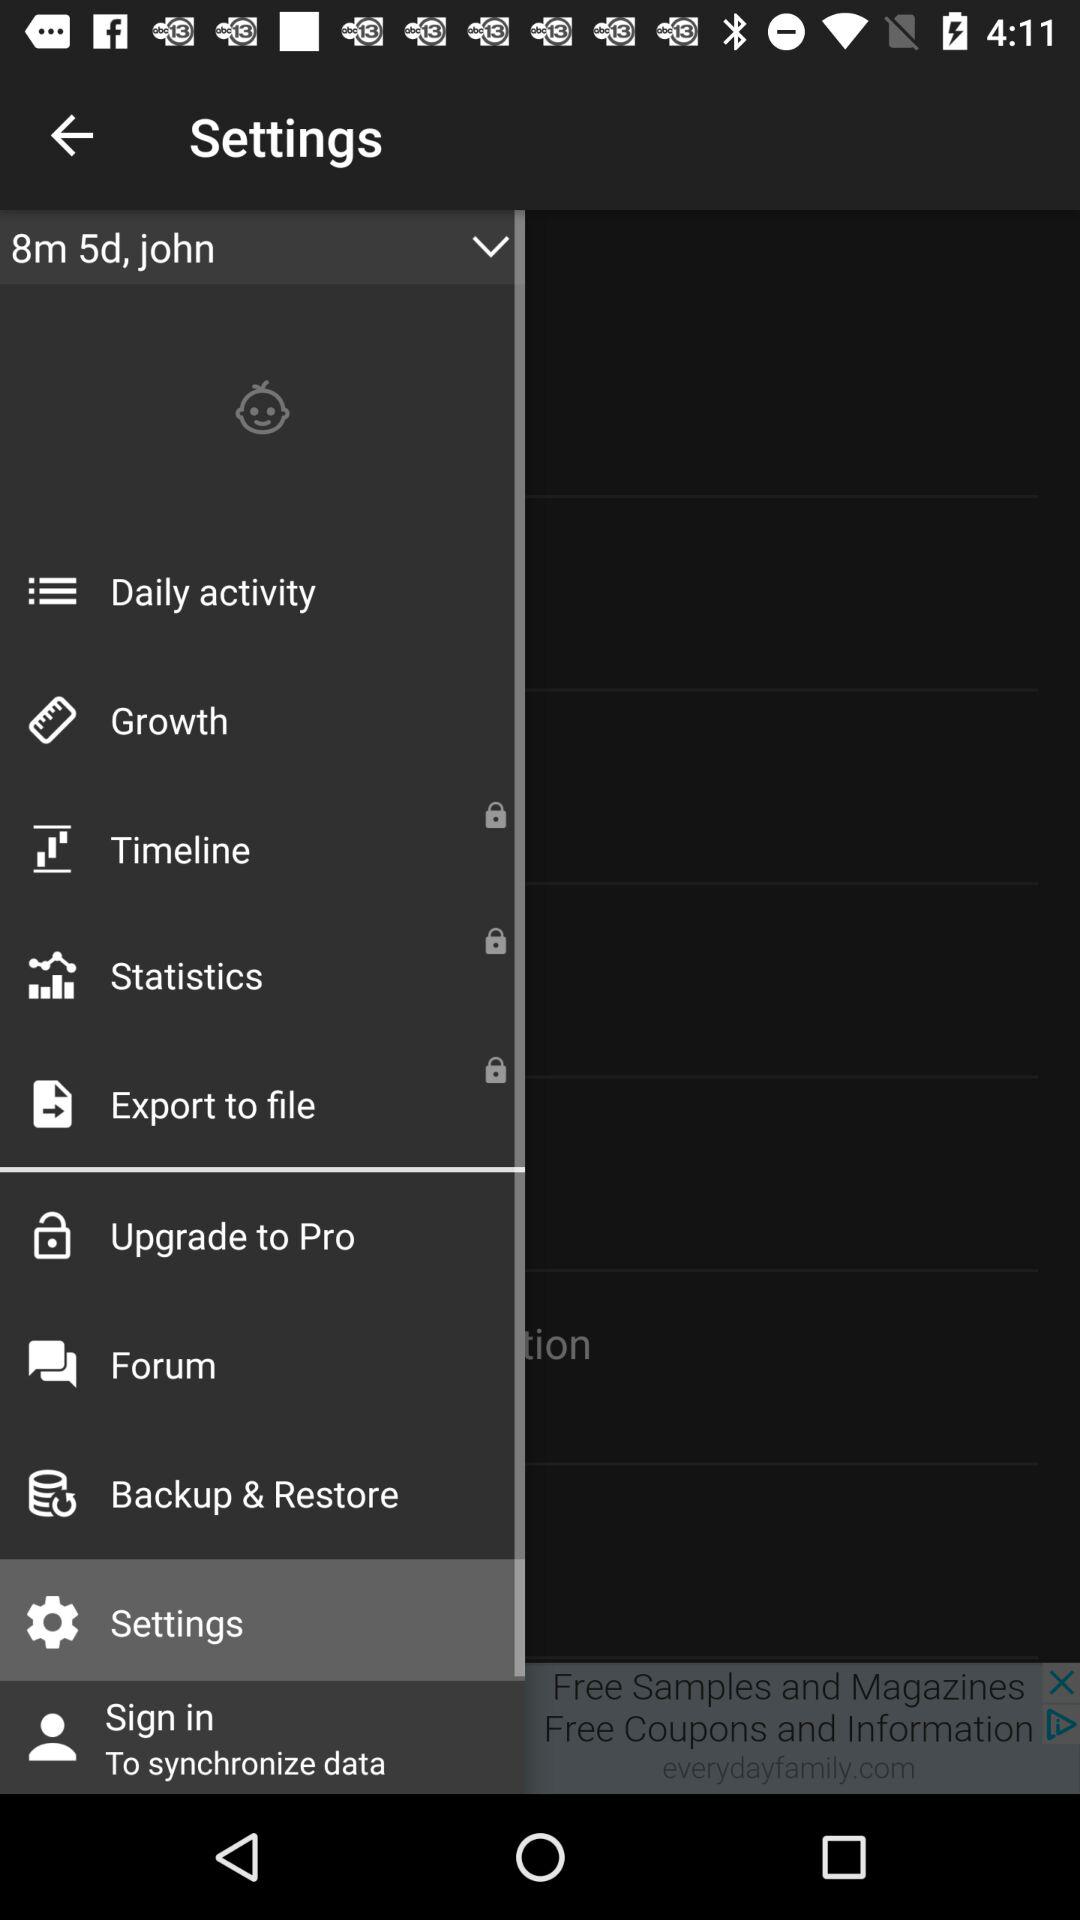 Image resolution: width=1080 pixels, height=1920 pixels. I want to click on click on lock symbol which is on the right side of timeline, so click(496, 814).